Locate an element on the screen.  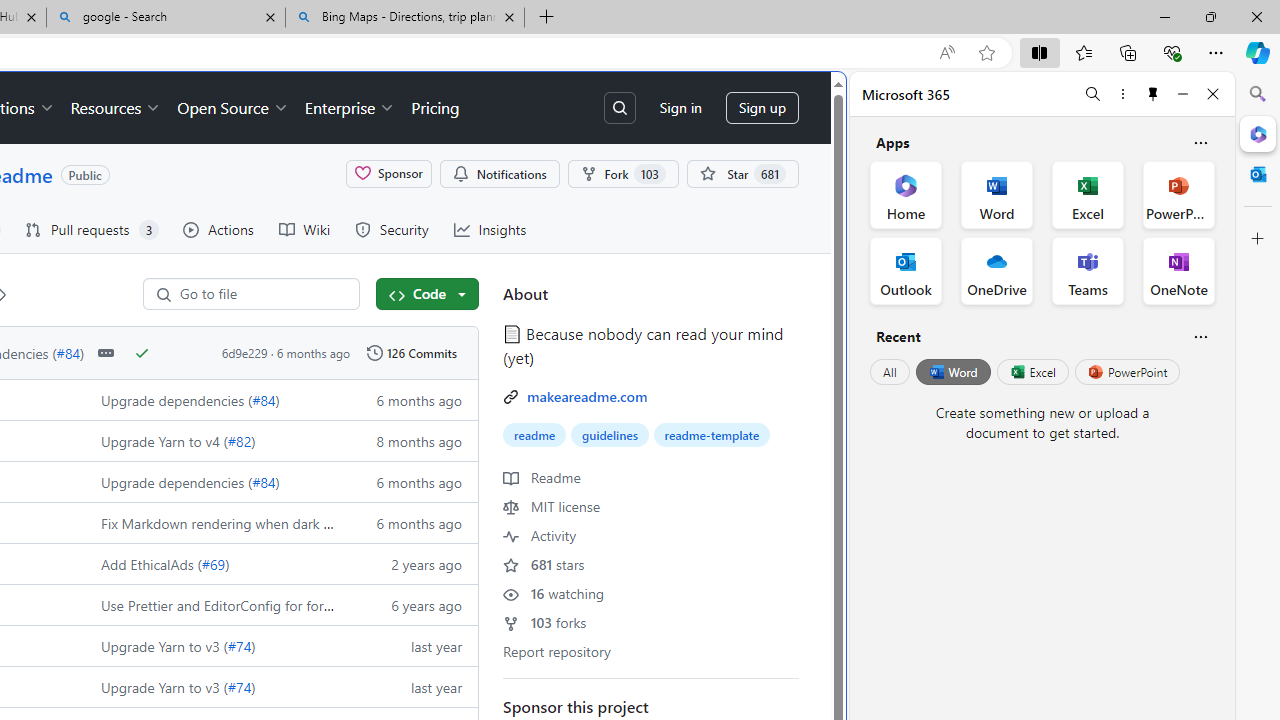
You must be signed in to star a repository is located at coordinates (742, 173).